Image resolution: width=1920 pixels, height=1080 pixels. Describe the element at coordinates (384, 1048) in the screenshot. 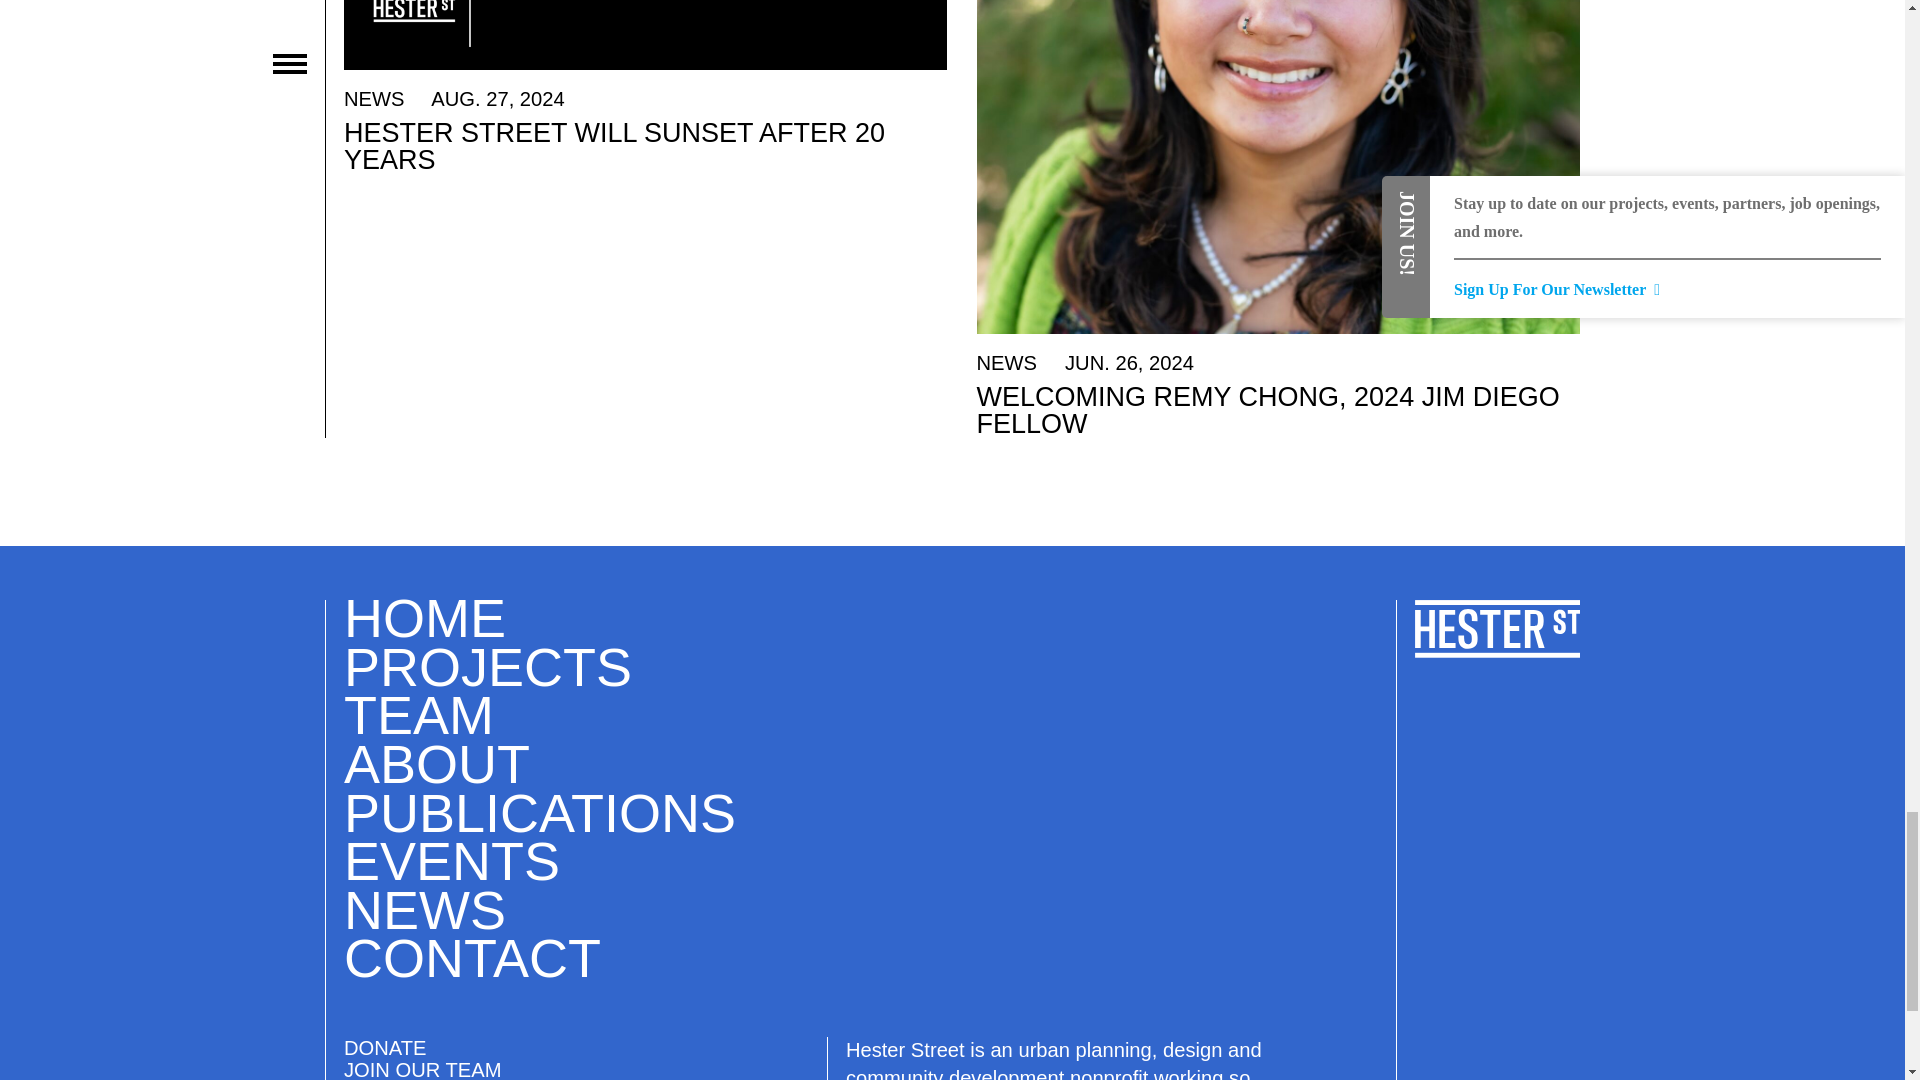

I see `DONATE` at that location.